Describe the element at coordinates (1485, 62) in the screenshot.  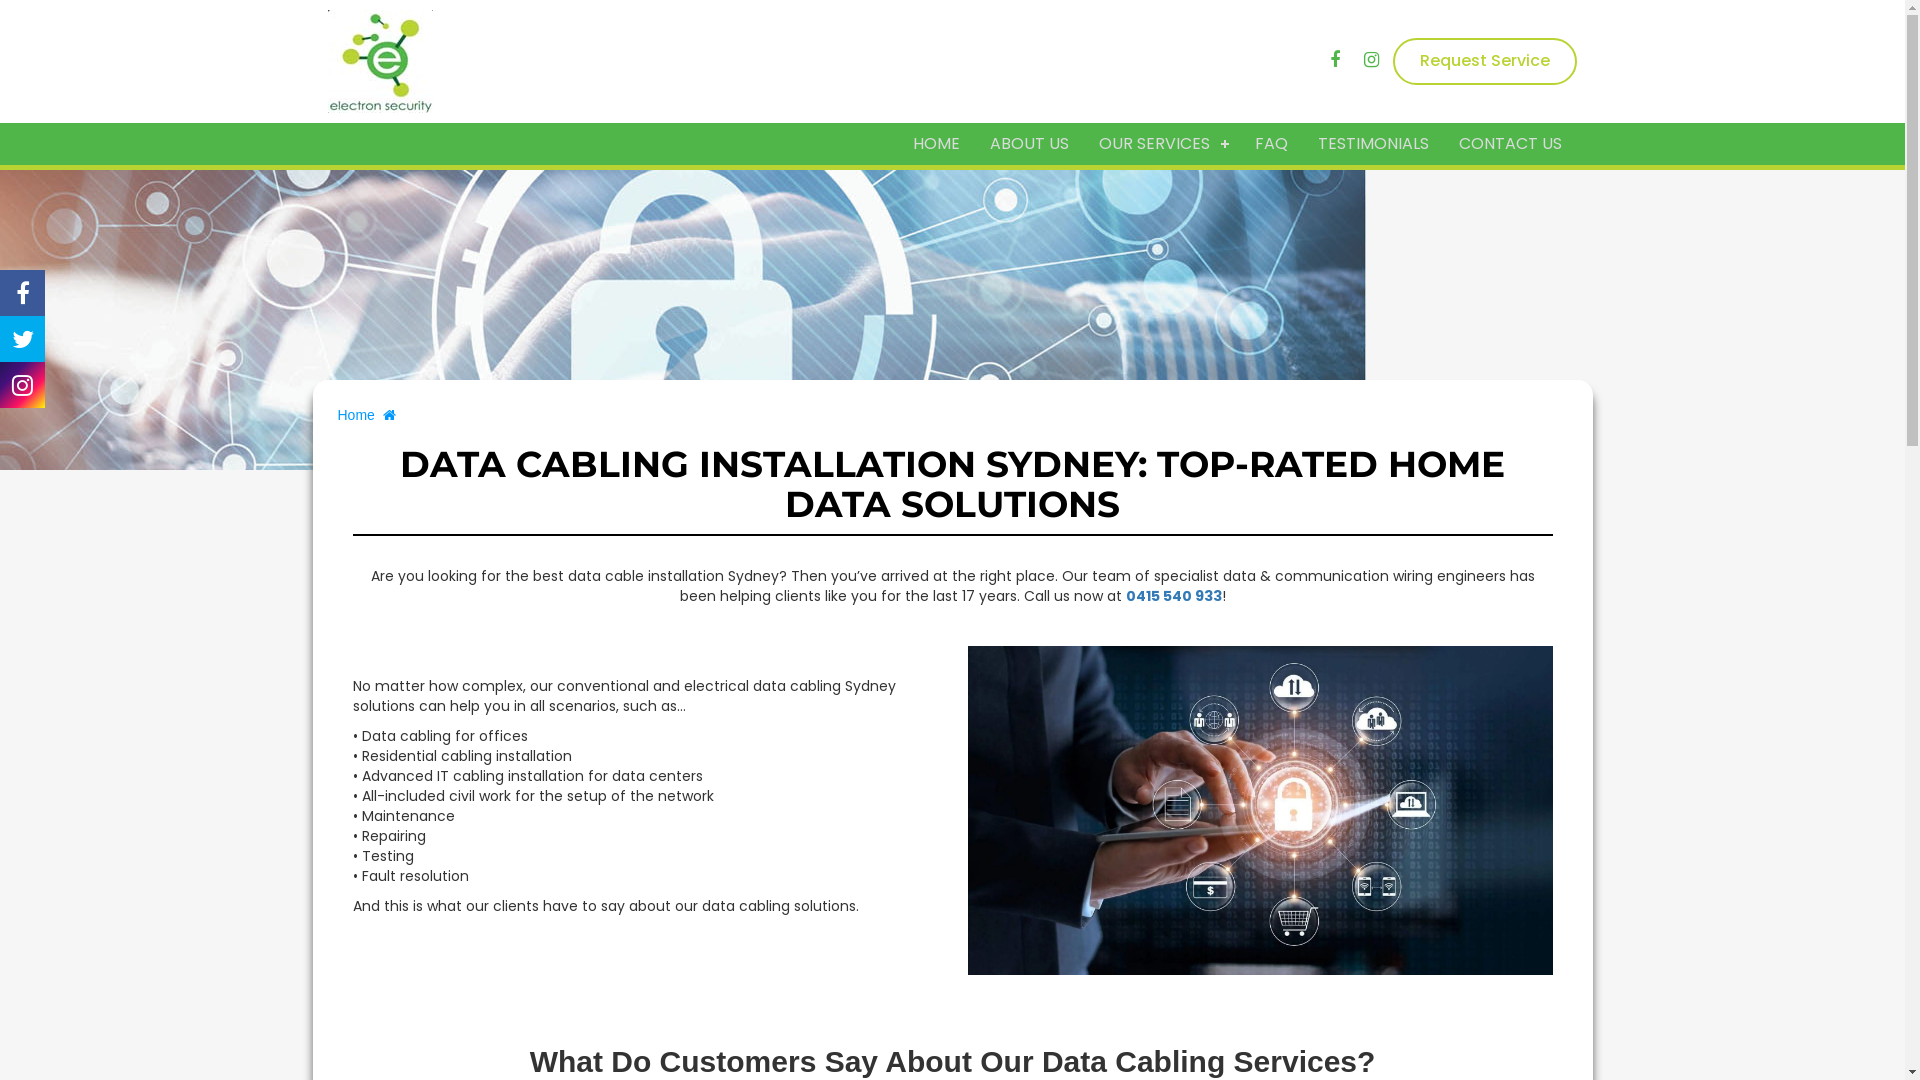
I see `Request Service` at that location.